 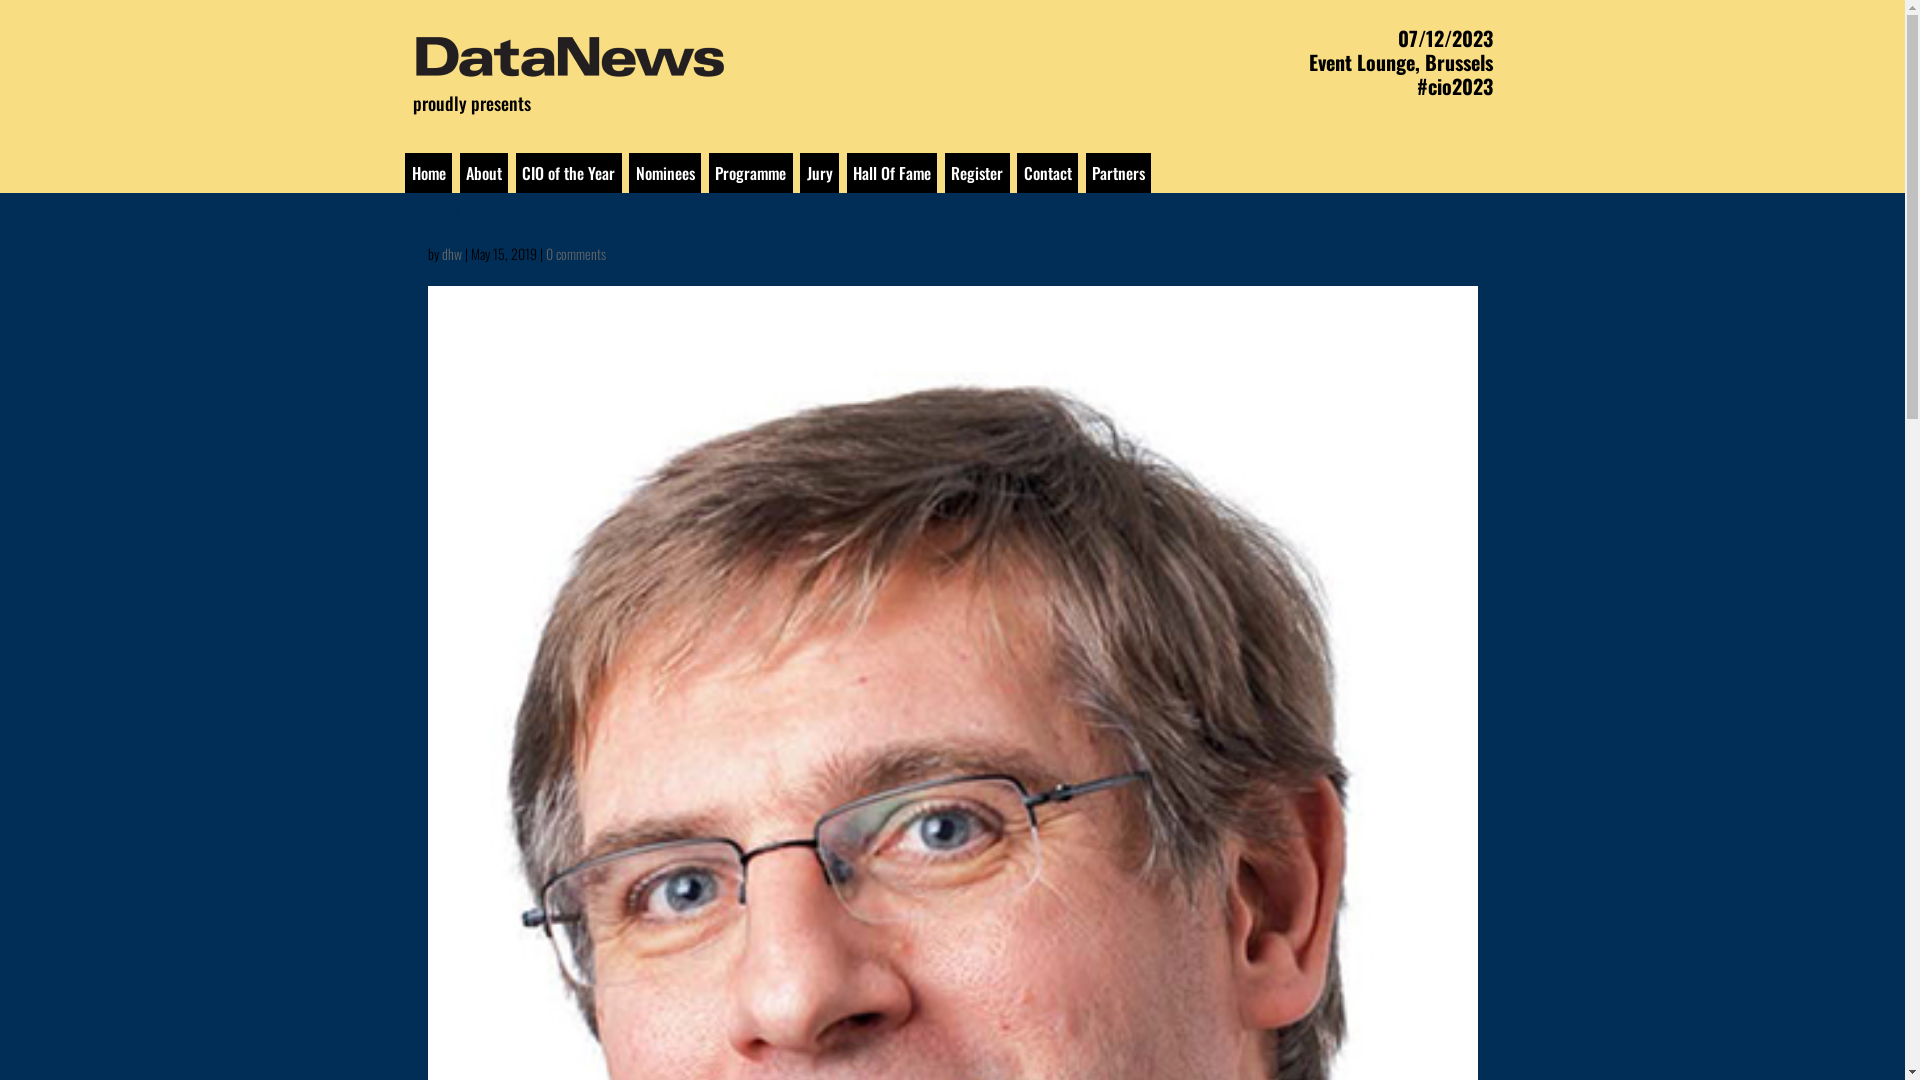 What do you see at coordinates (1119, 173) in the screenshot?
I see `Partners` at bounding box center [1119, 173].